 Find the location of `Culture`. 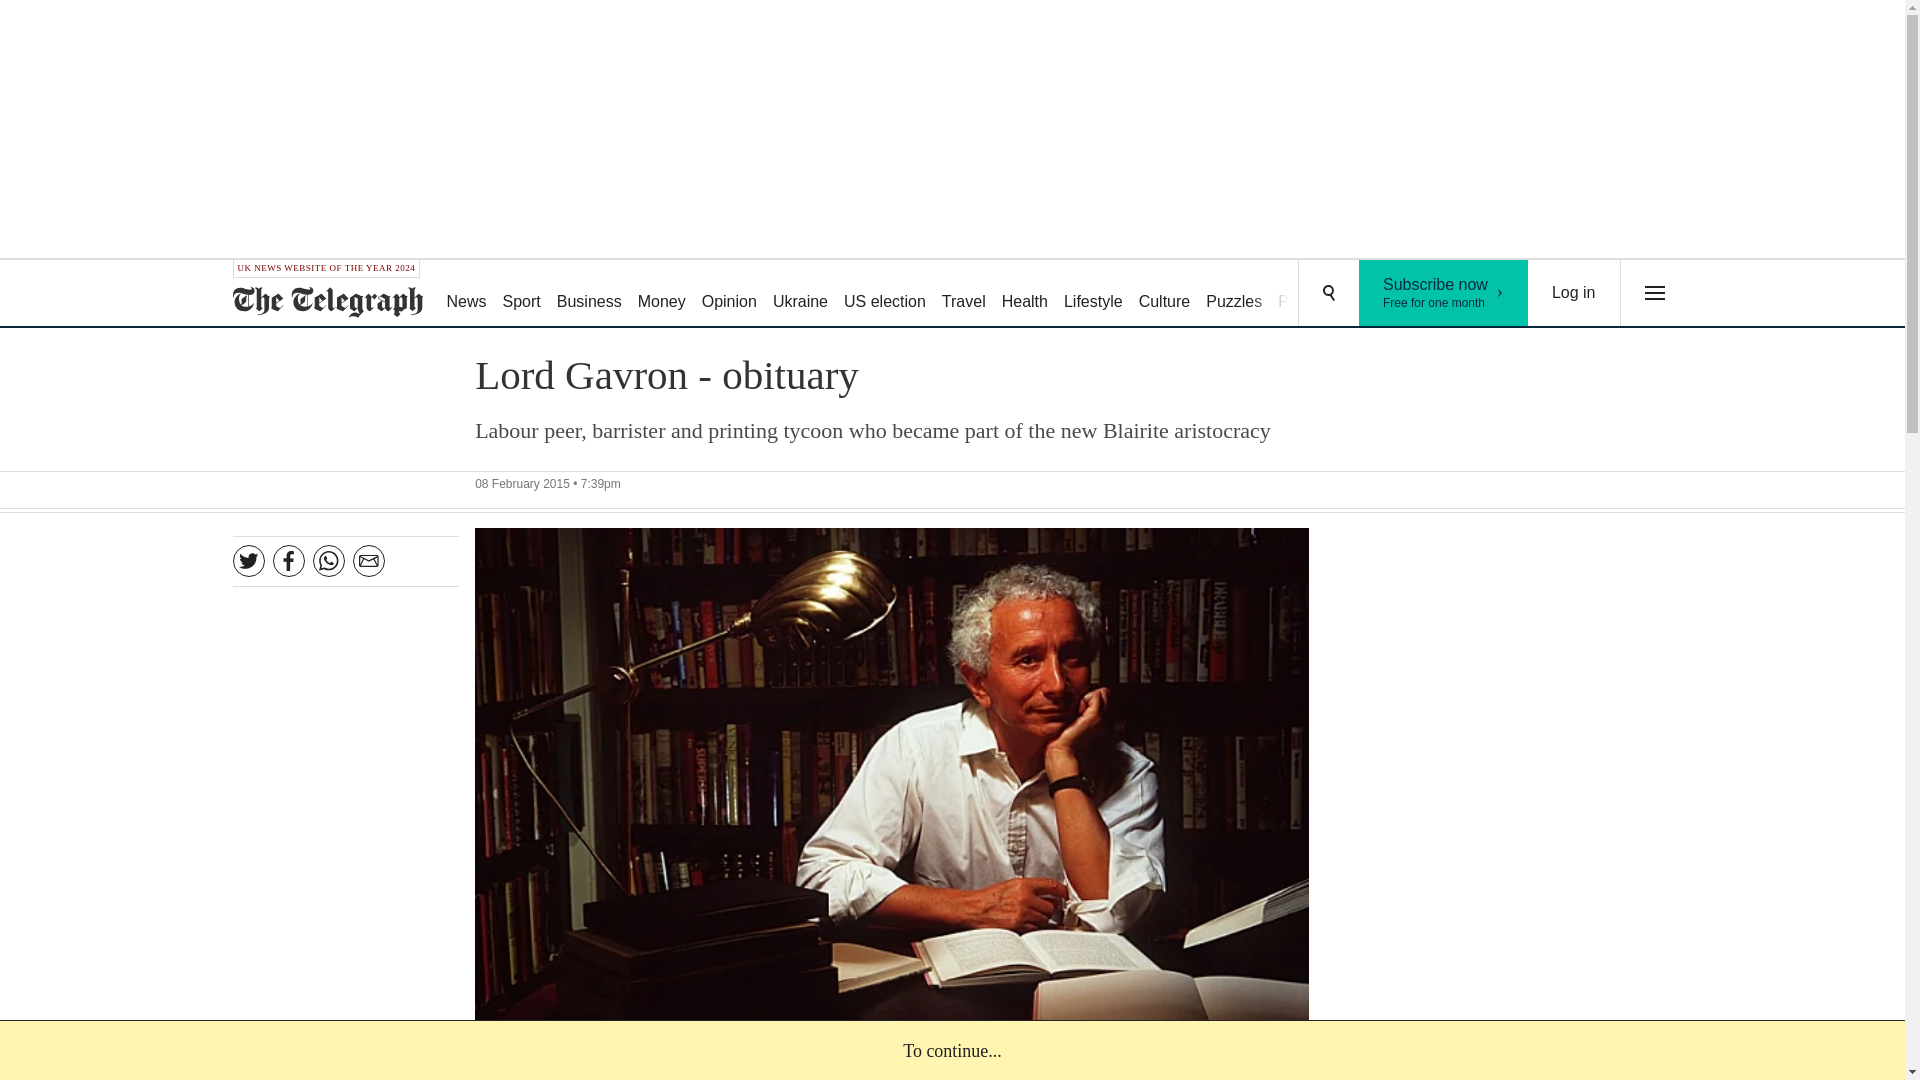

Culture is located at coordinates (1164, 294).